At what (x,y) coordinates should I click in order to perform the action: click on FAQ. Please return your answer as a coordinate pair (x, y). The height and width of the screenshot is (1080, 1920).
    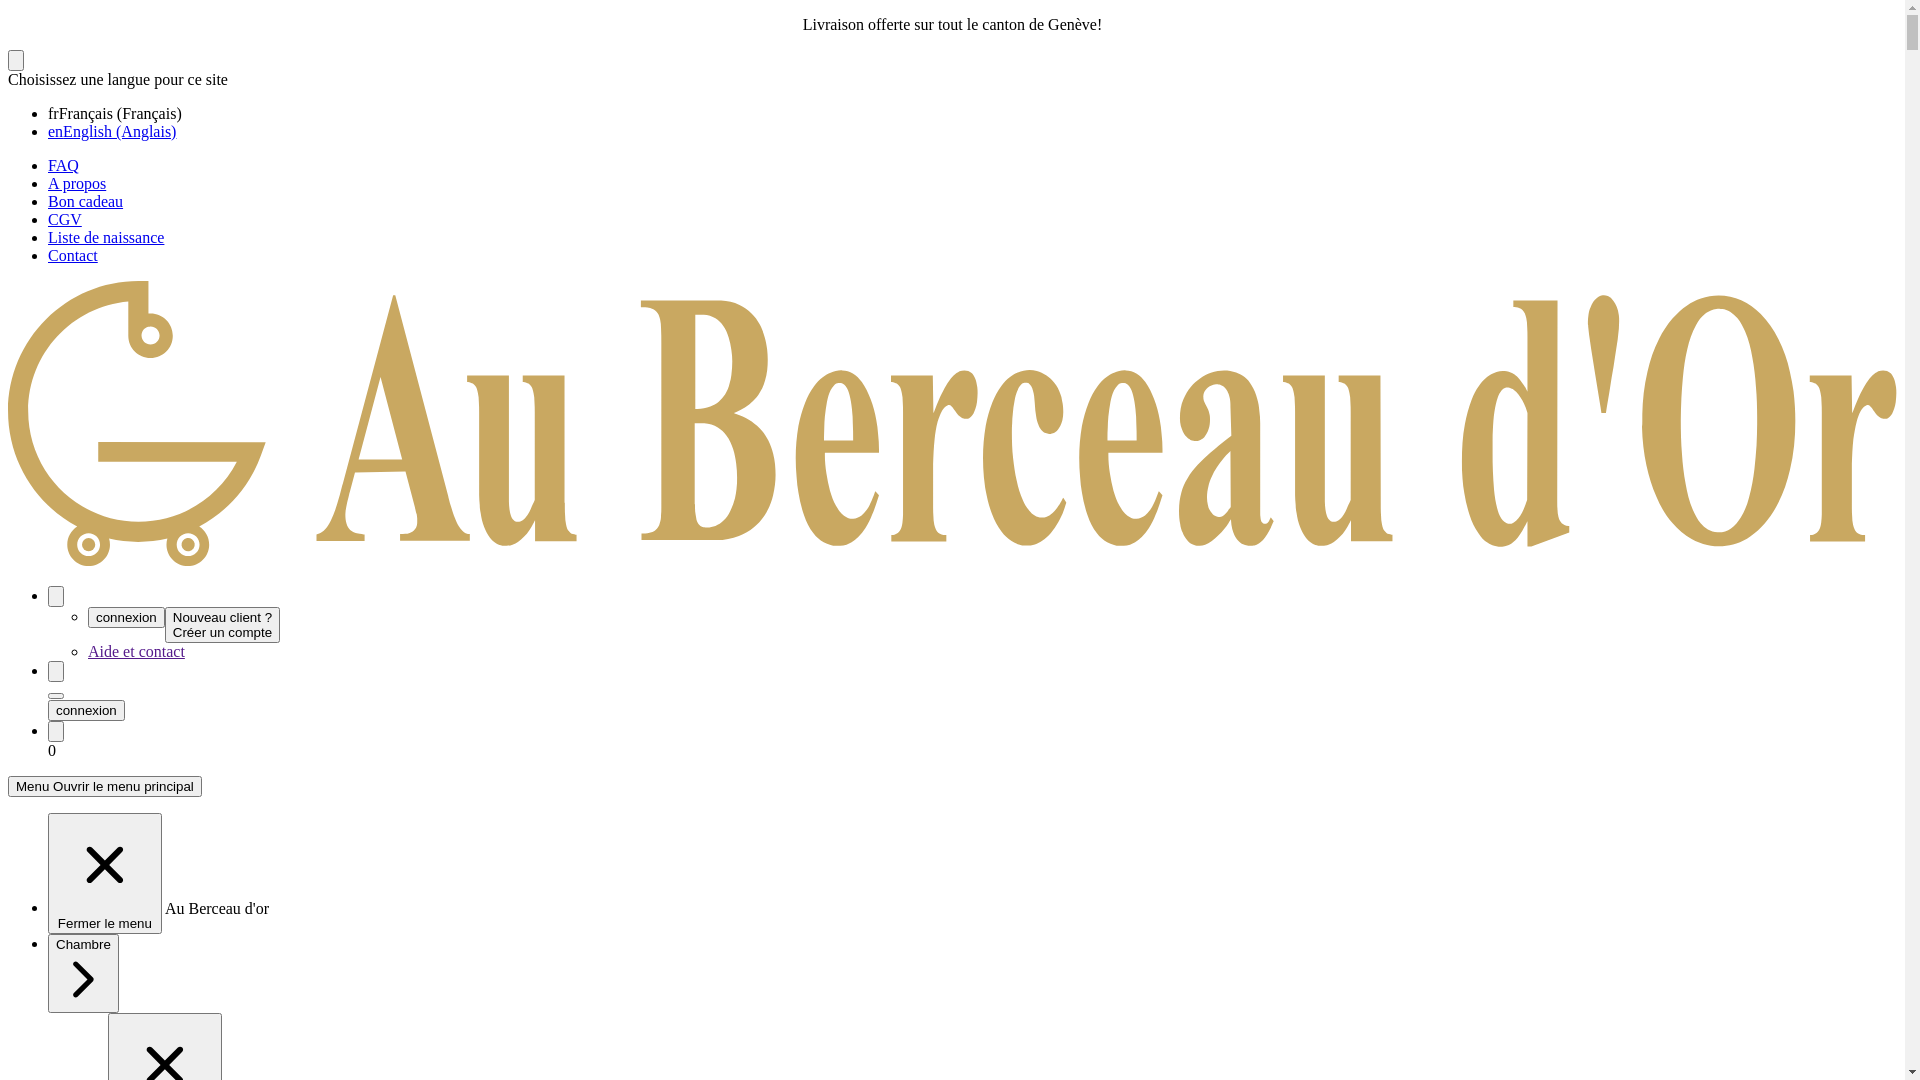
    Looking at the image, I should click on (64, 166).